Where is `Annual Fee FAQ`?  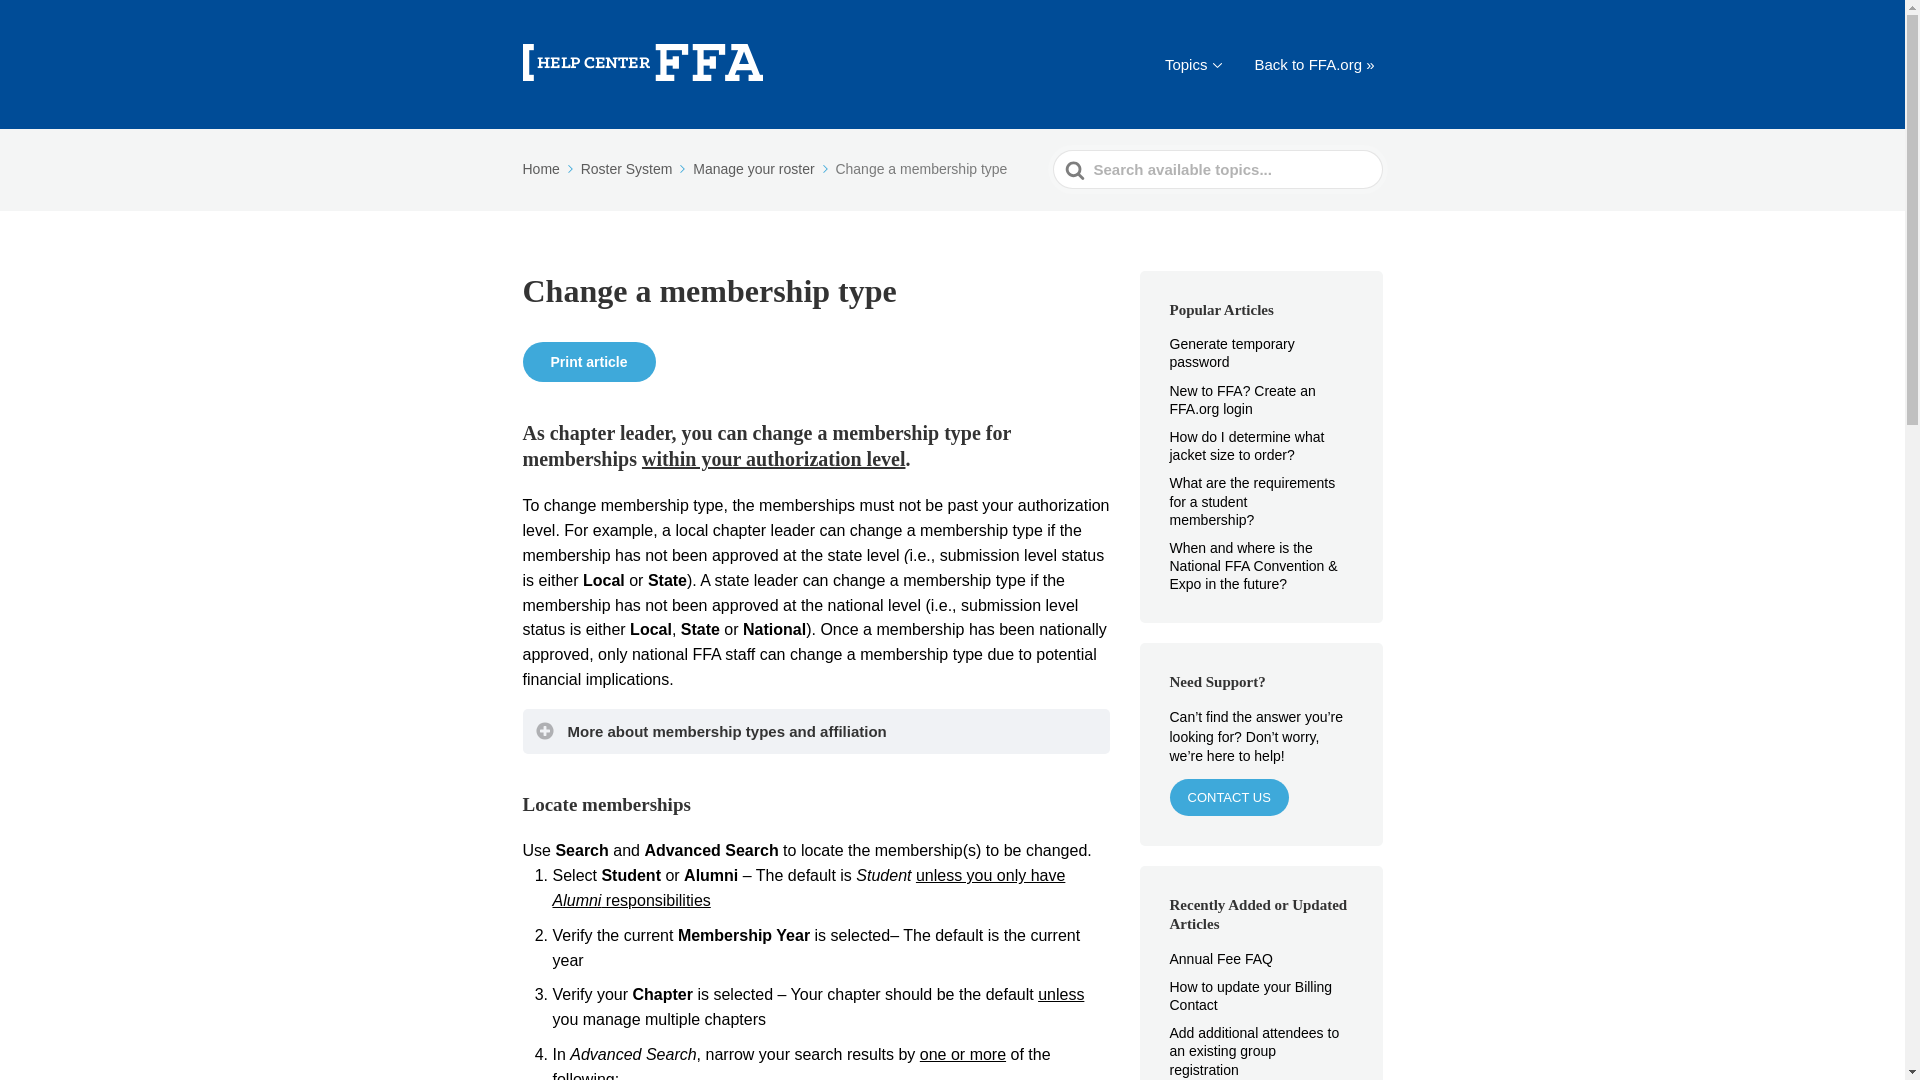 Annual Fee FAQ is located at coordinates (1234, 958).